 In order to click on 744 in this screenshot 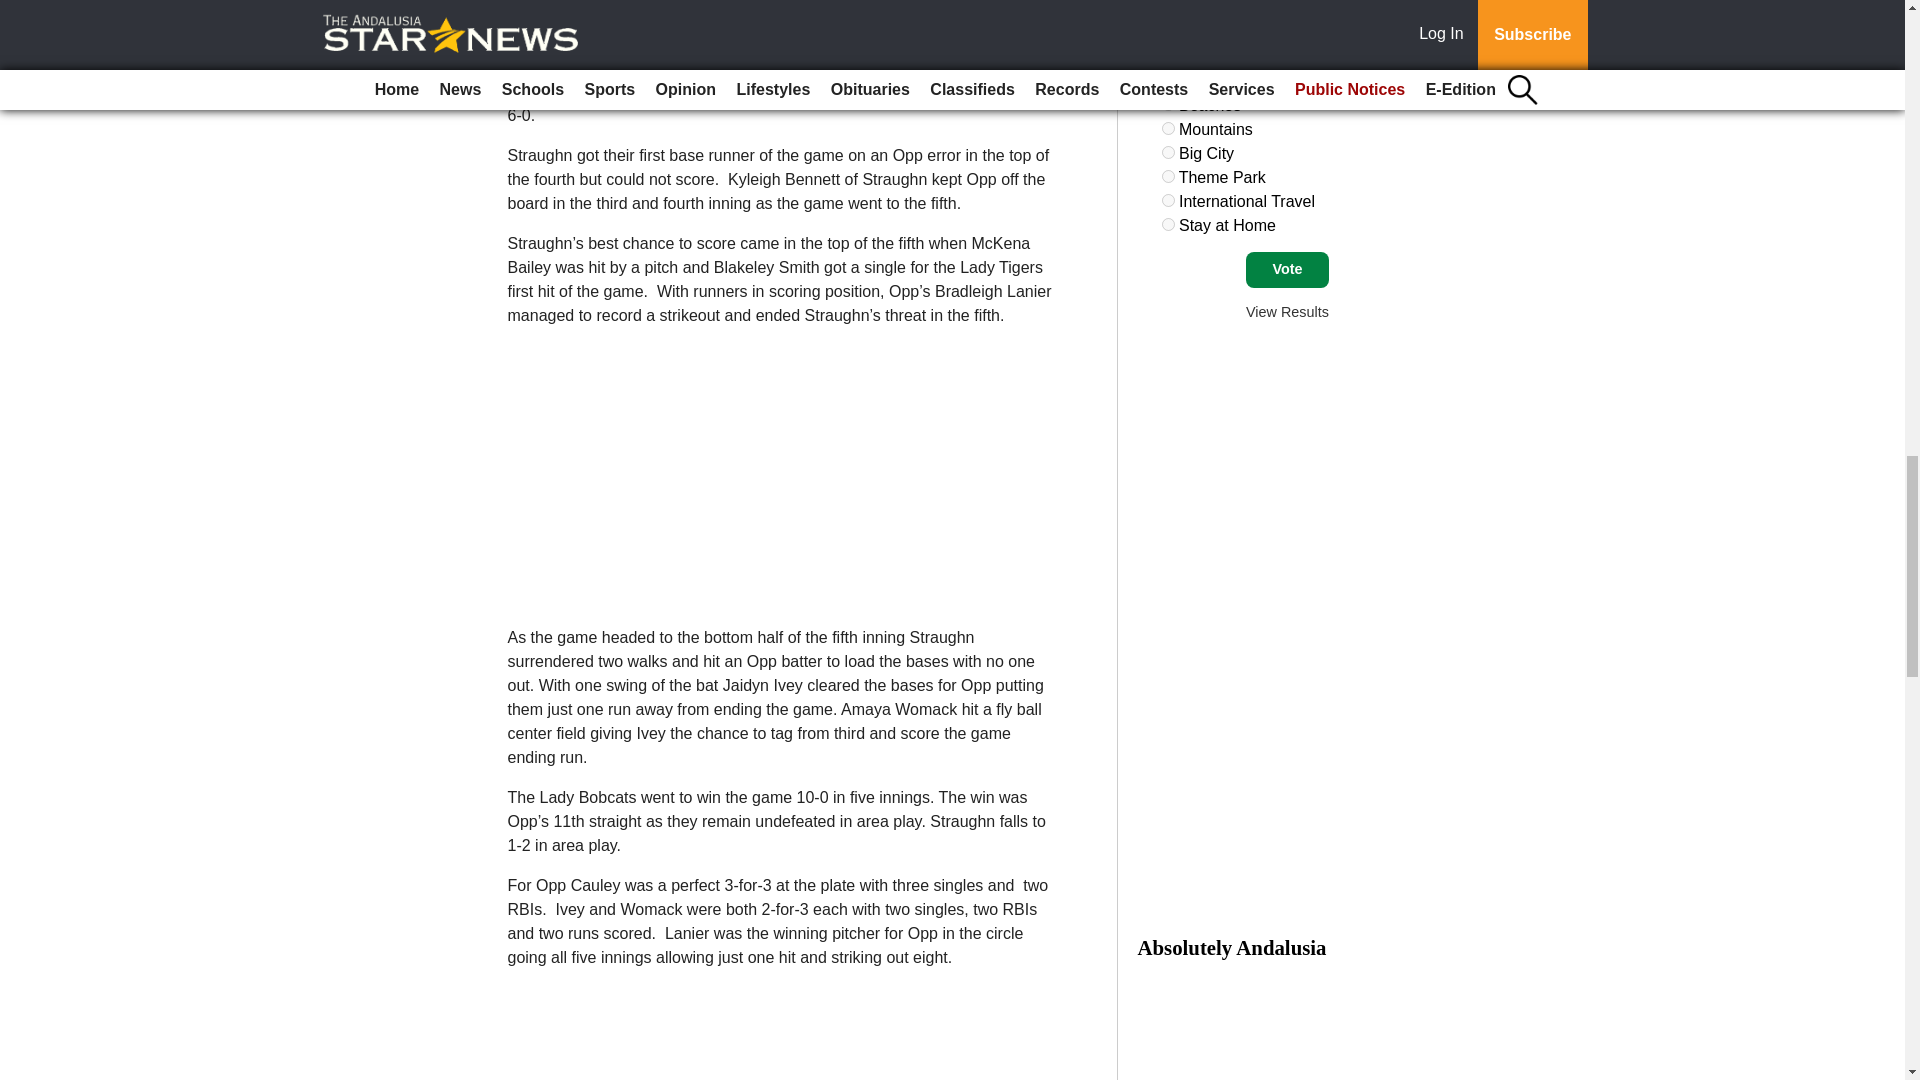, I will do `click(1168, 104)`.